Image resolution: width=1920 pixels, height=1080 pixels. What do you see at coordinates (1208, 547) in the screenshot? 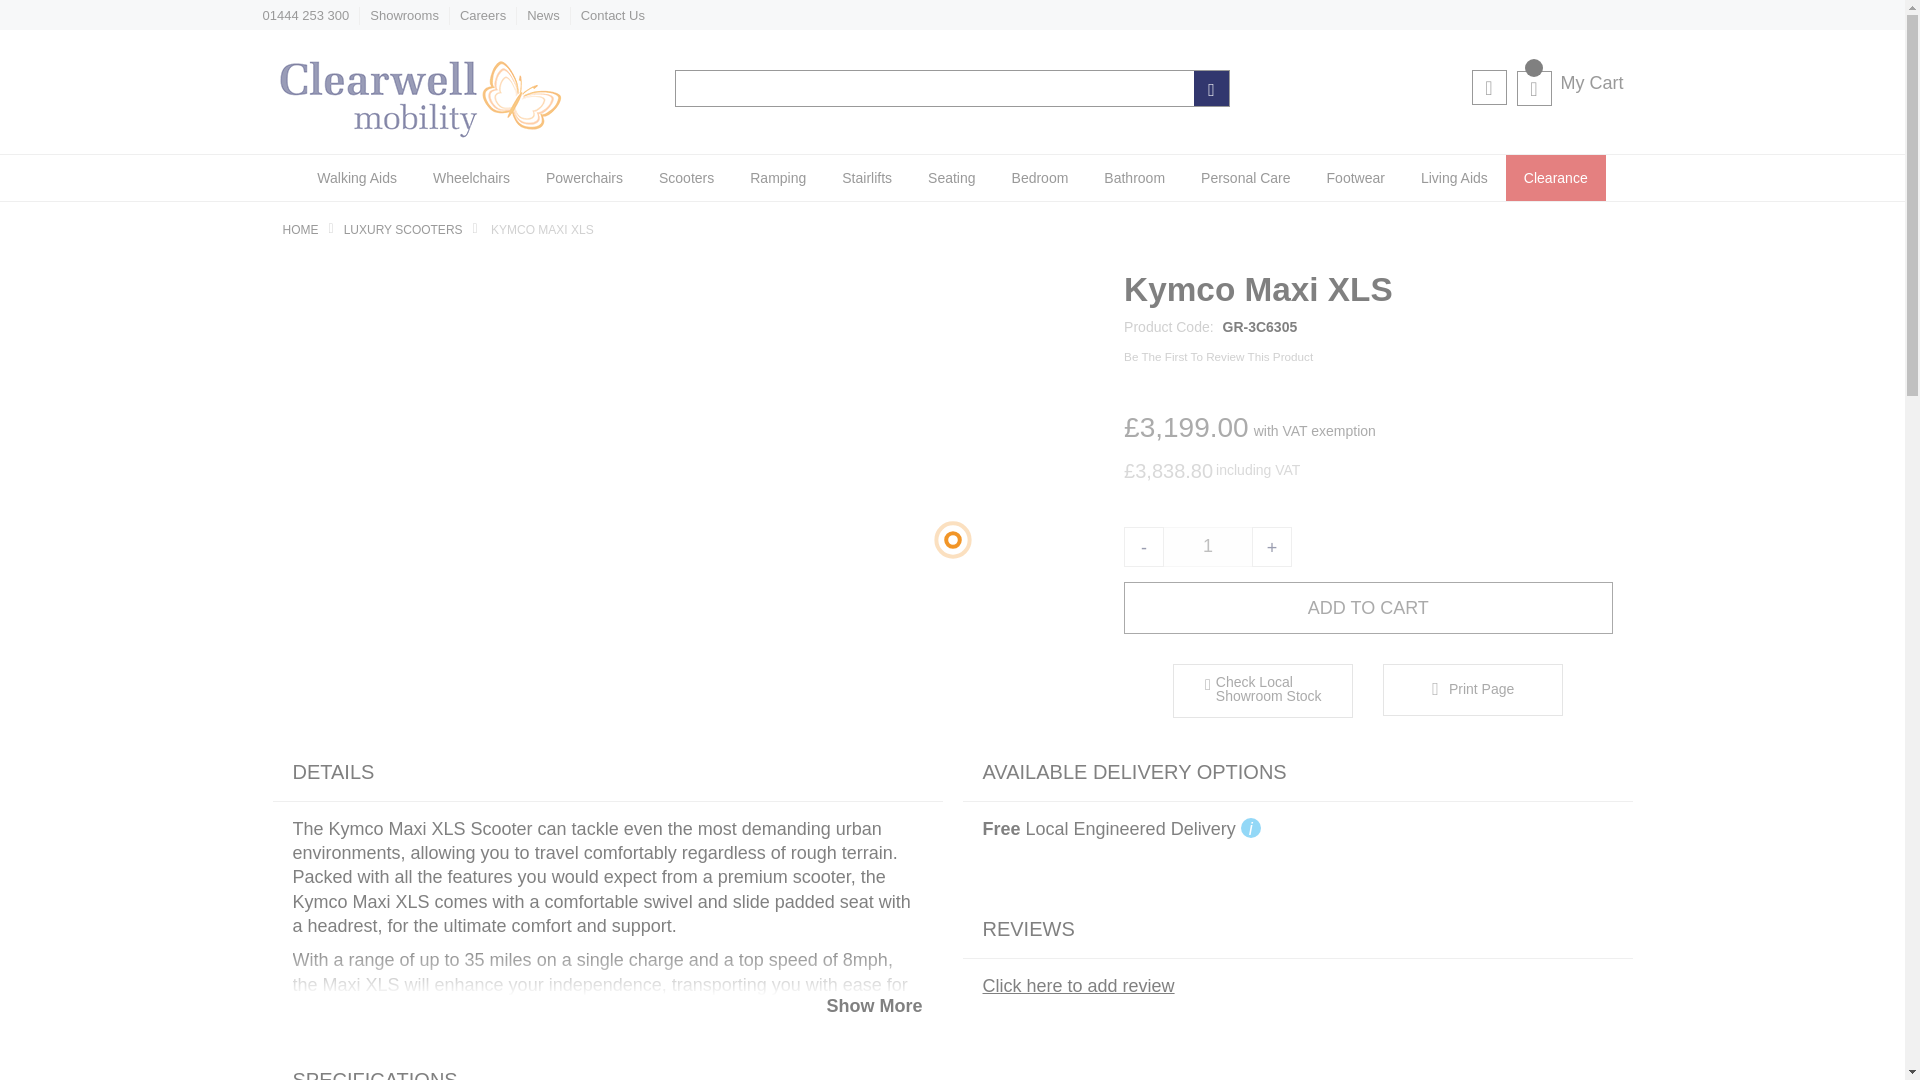
I see `1` at bounding box center [1208, 547].